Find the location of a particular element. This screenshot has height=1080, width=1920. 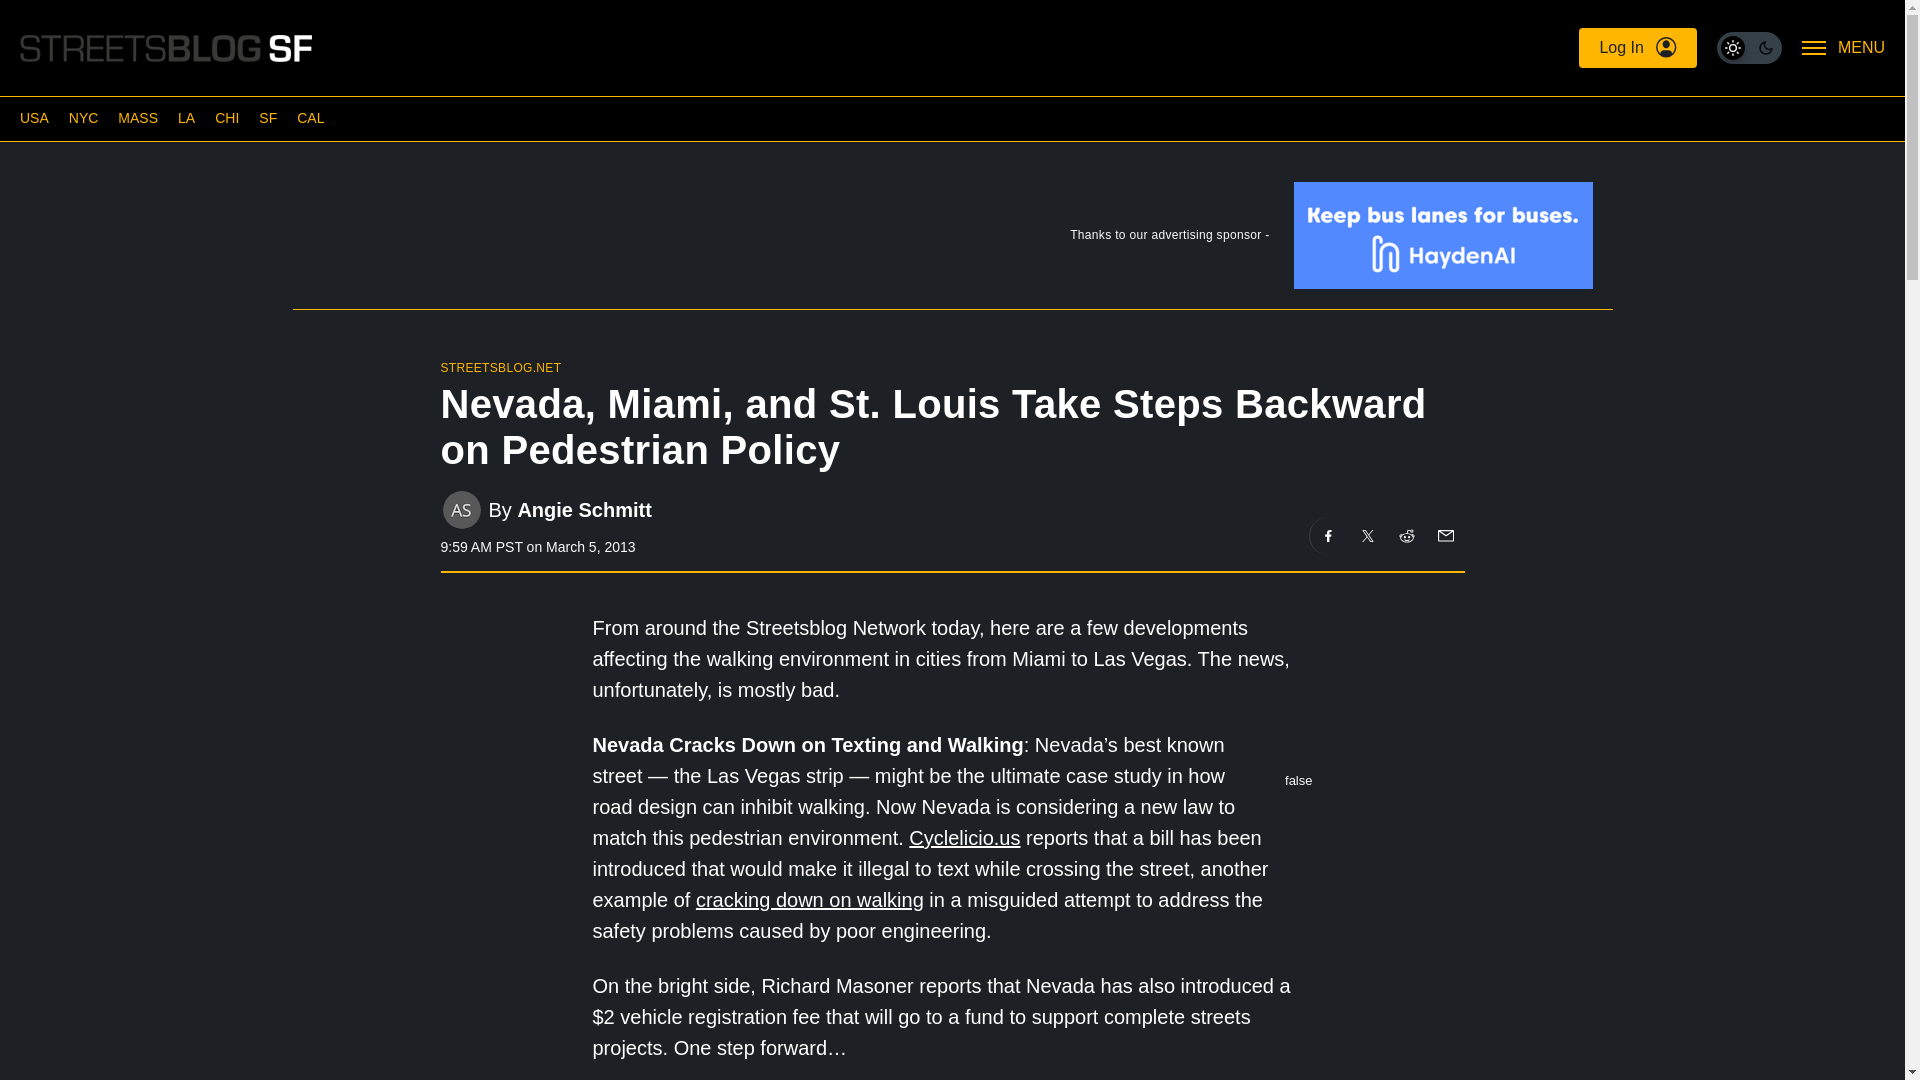

MASS is located at coordinates (137, 118).